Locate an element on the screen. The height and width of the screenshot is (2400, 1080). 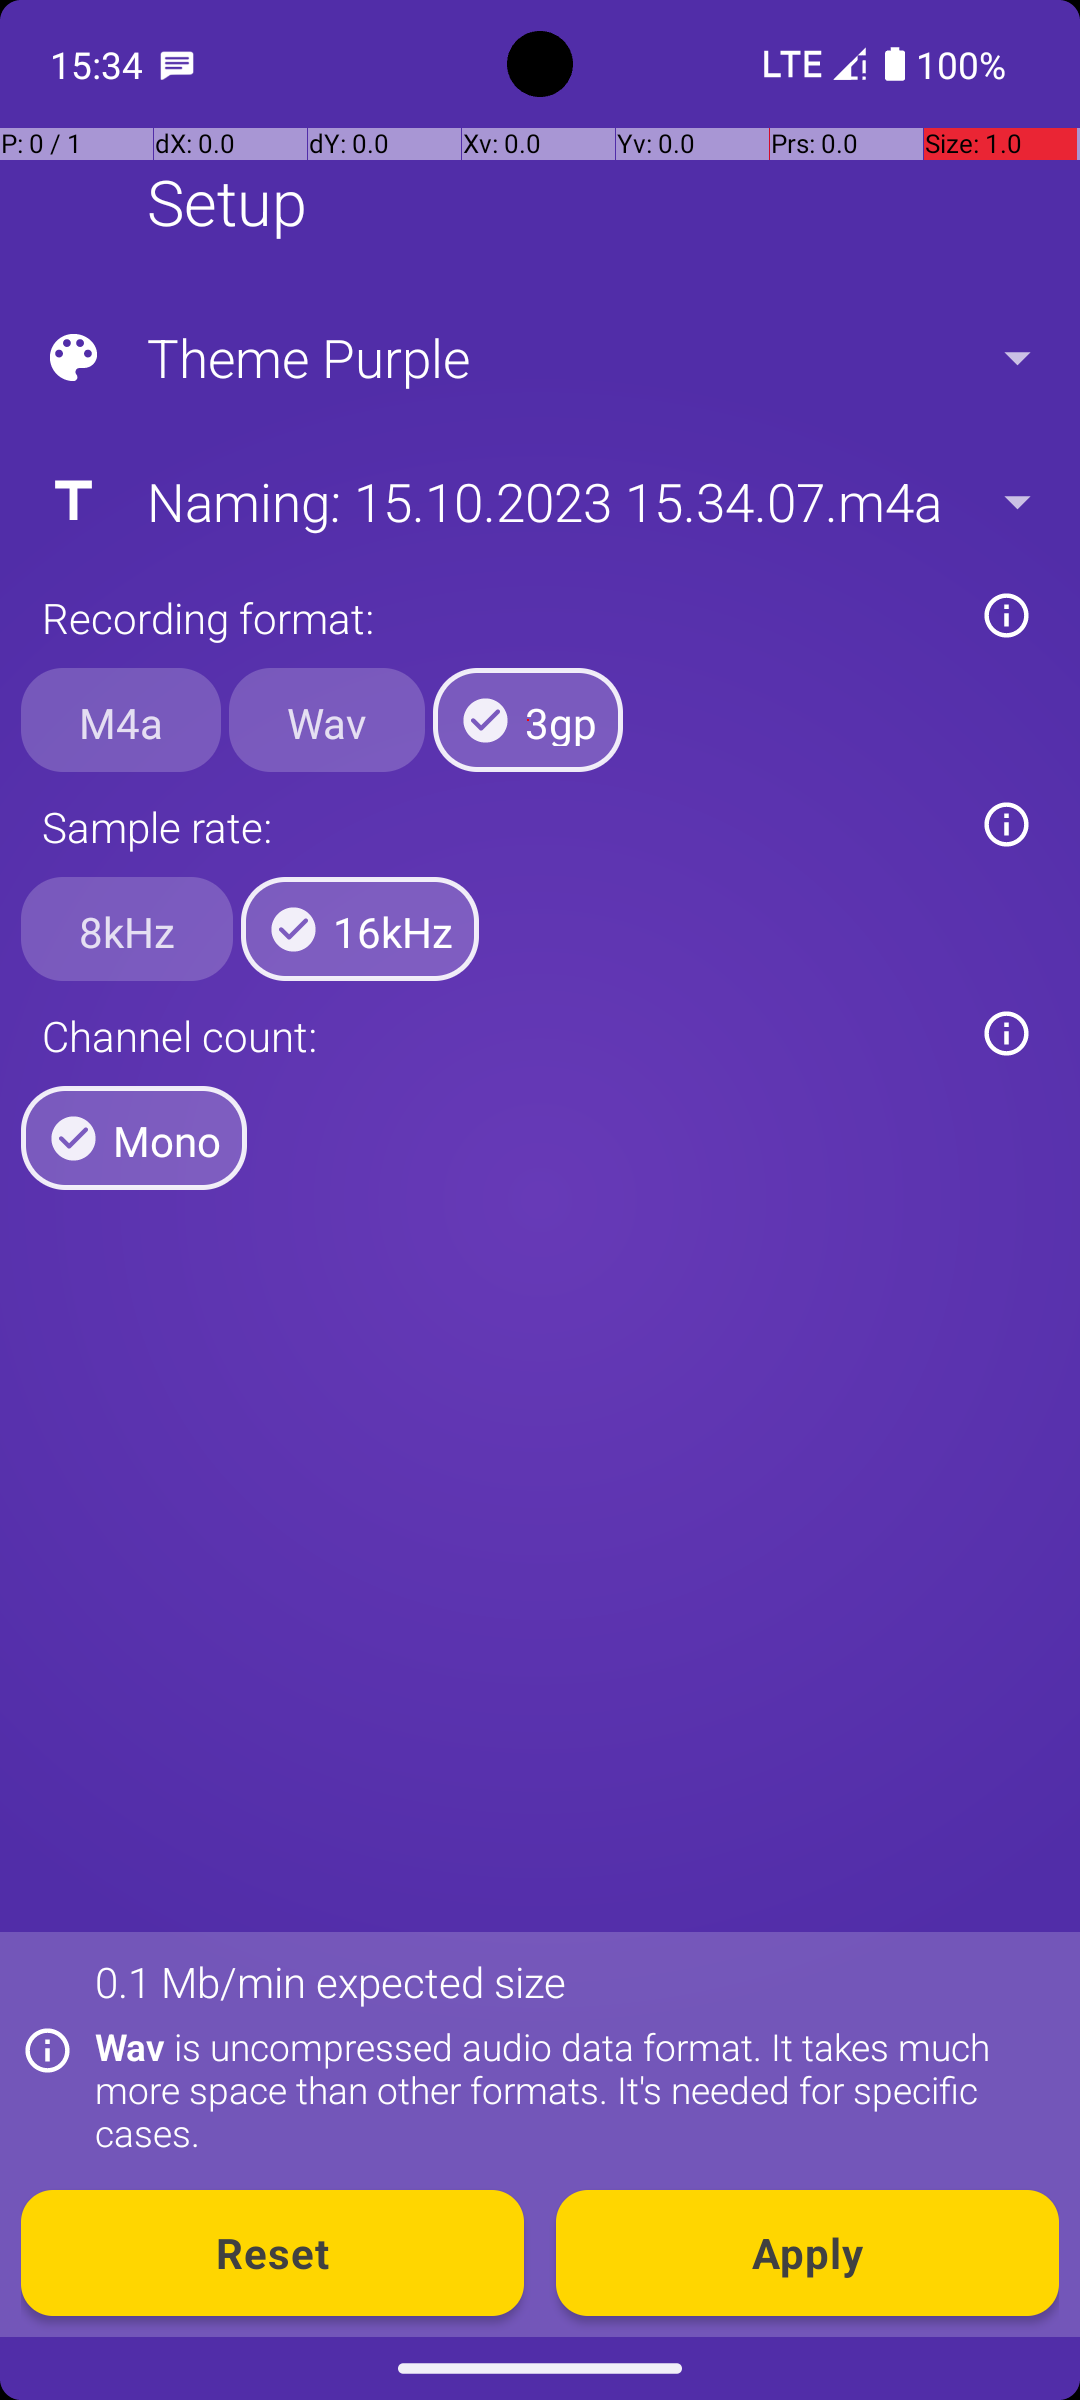
Theme Purple is located at coordinates (538, 358).